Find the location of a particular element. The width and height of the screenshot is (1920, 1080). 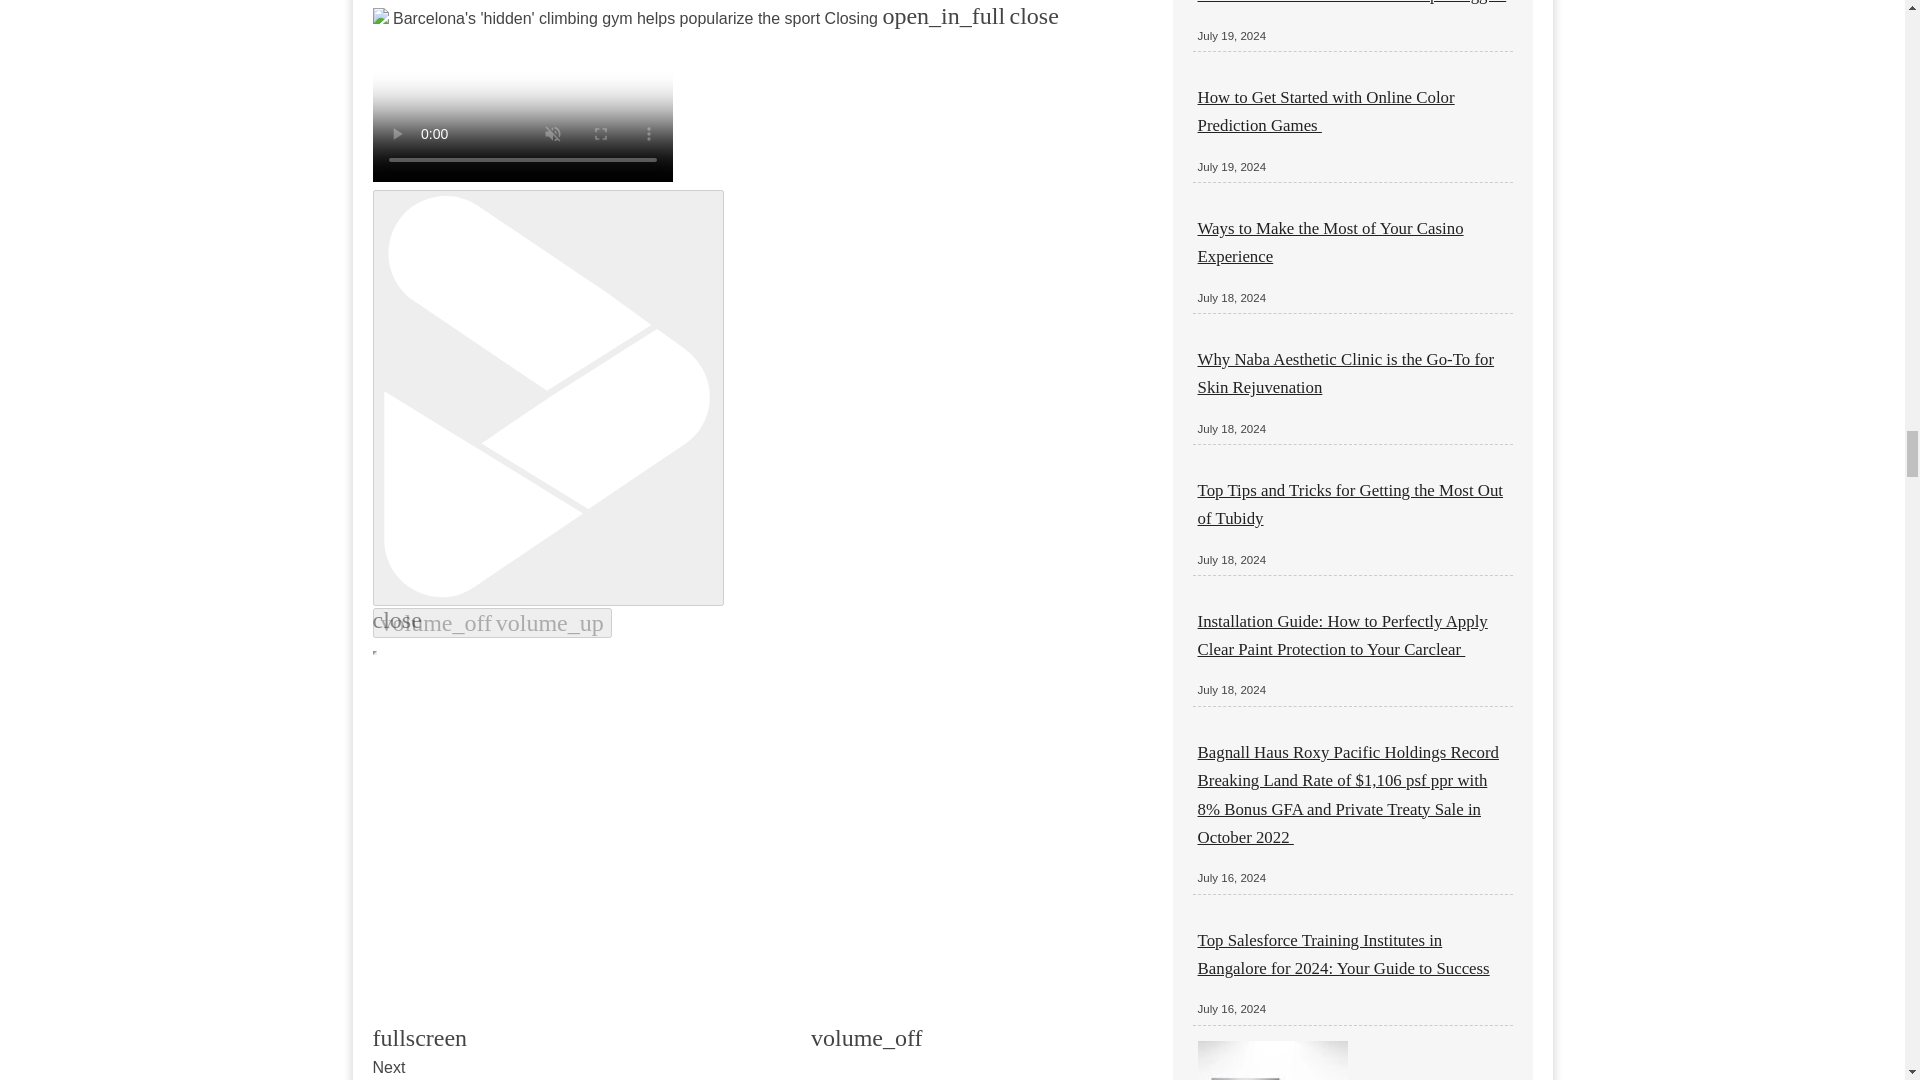

Why Naba Aesthetic Clinic is the Go-To for Skin Rejuvenation is located at coordinates (1346, 373).